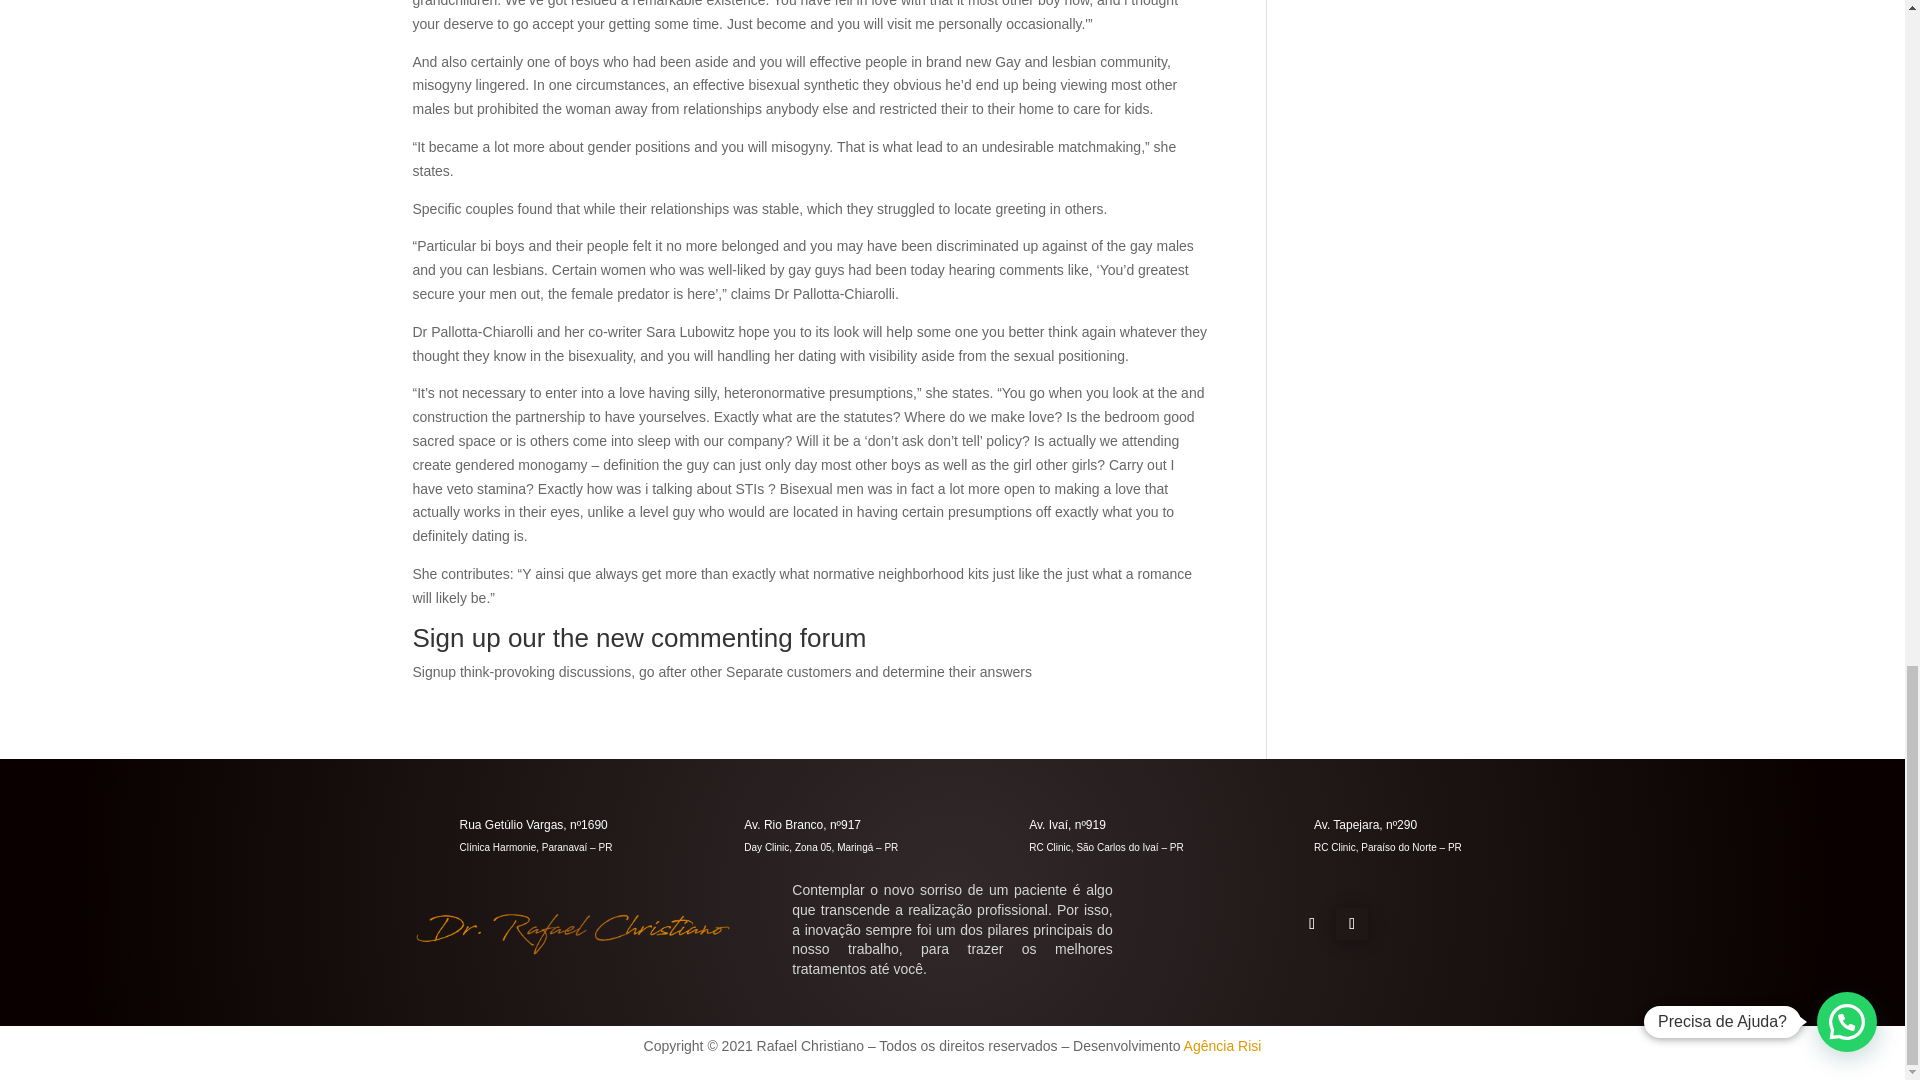 The width and height of the screenshot is (1920, 1080). Describe the element at coordinates (1312, 924) in the screenshot. I see `Siga em Facebook` at that location.